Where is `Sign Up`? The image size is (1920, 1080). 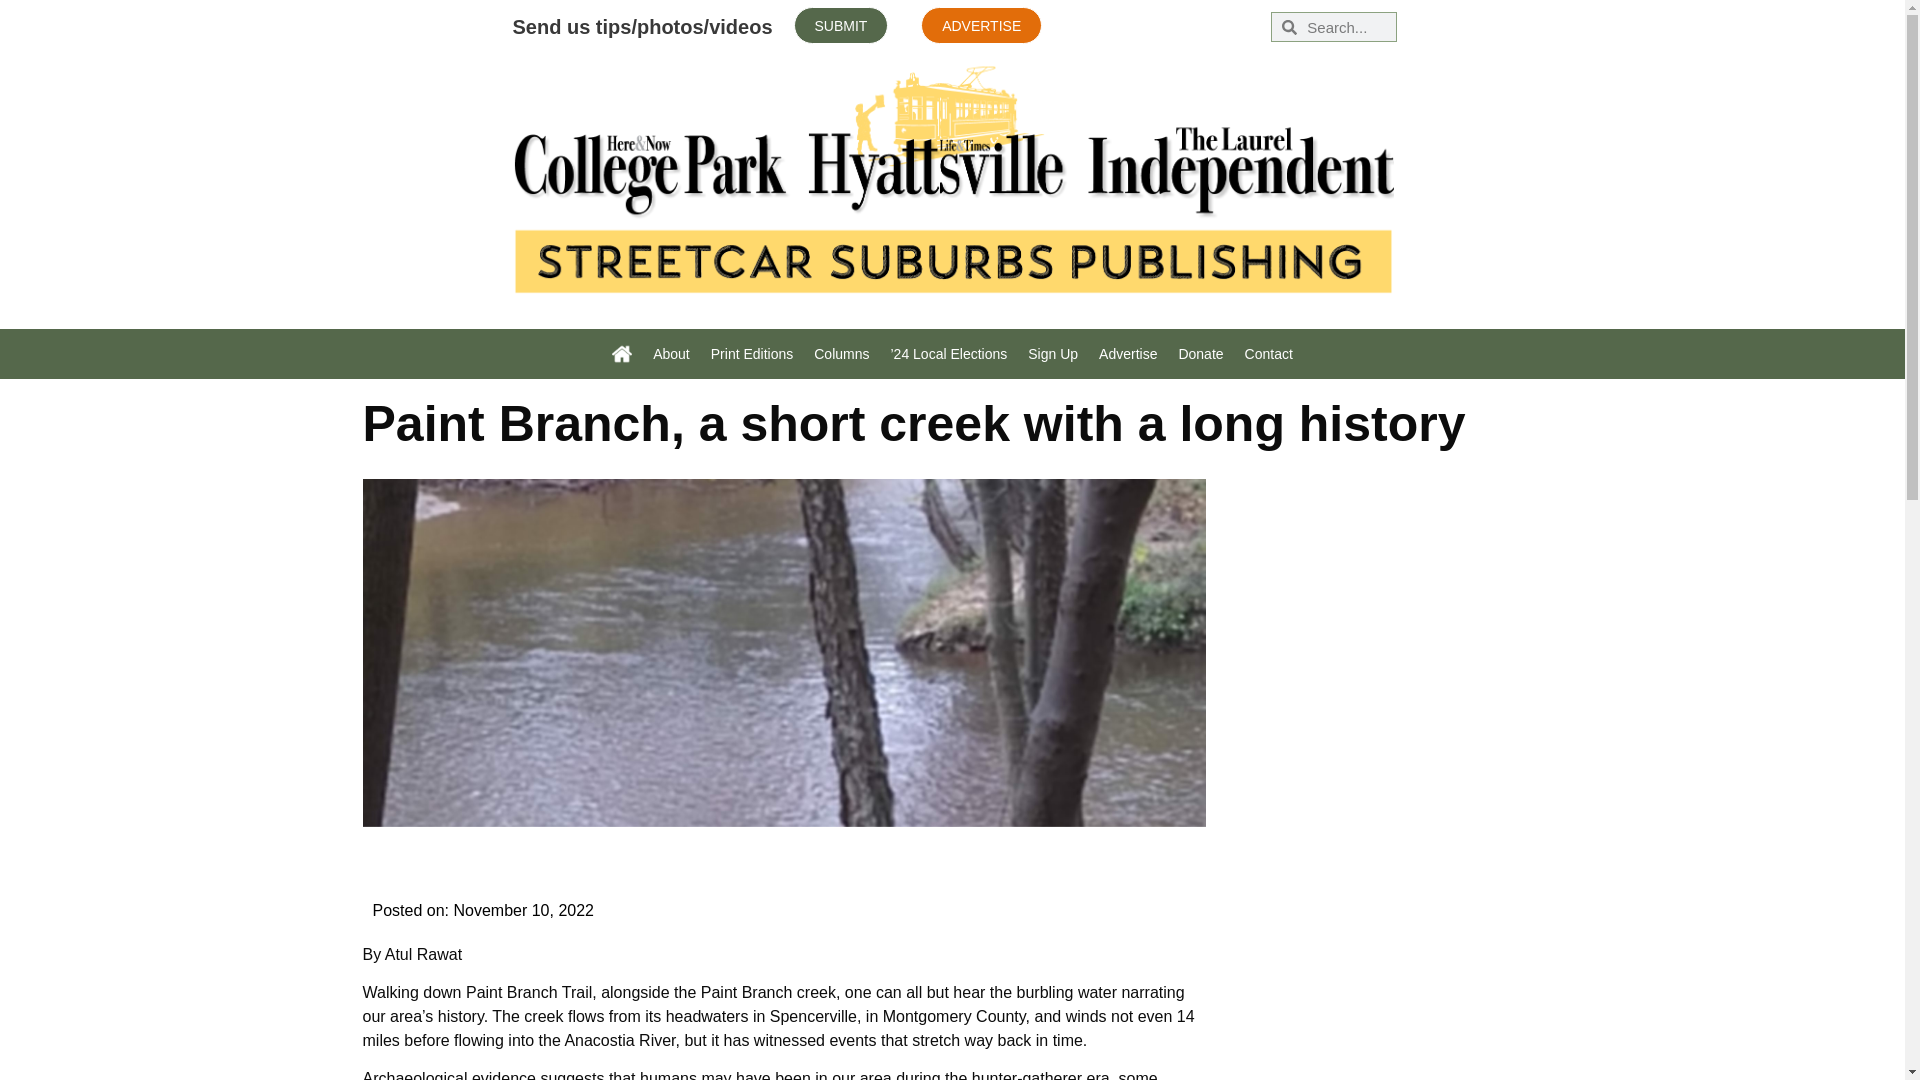 Sign Up is located at coordinates (1052, 354).